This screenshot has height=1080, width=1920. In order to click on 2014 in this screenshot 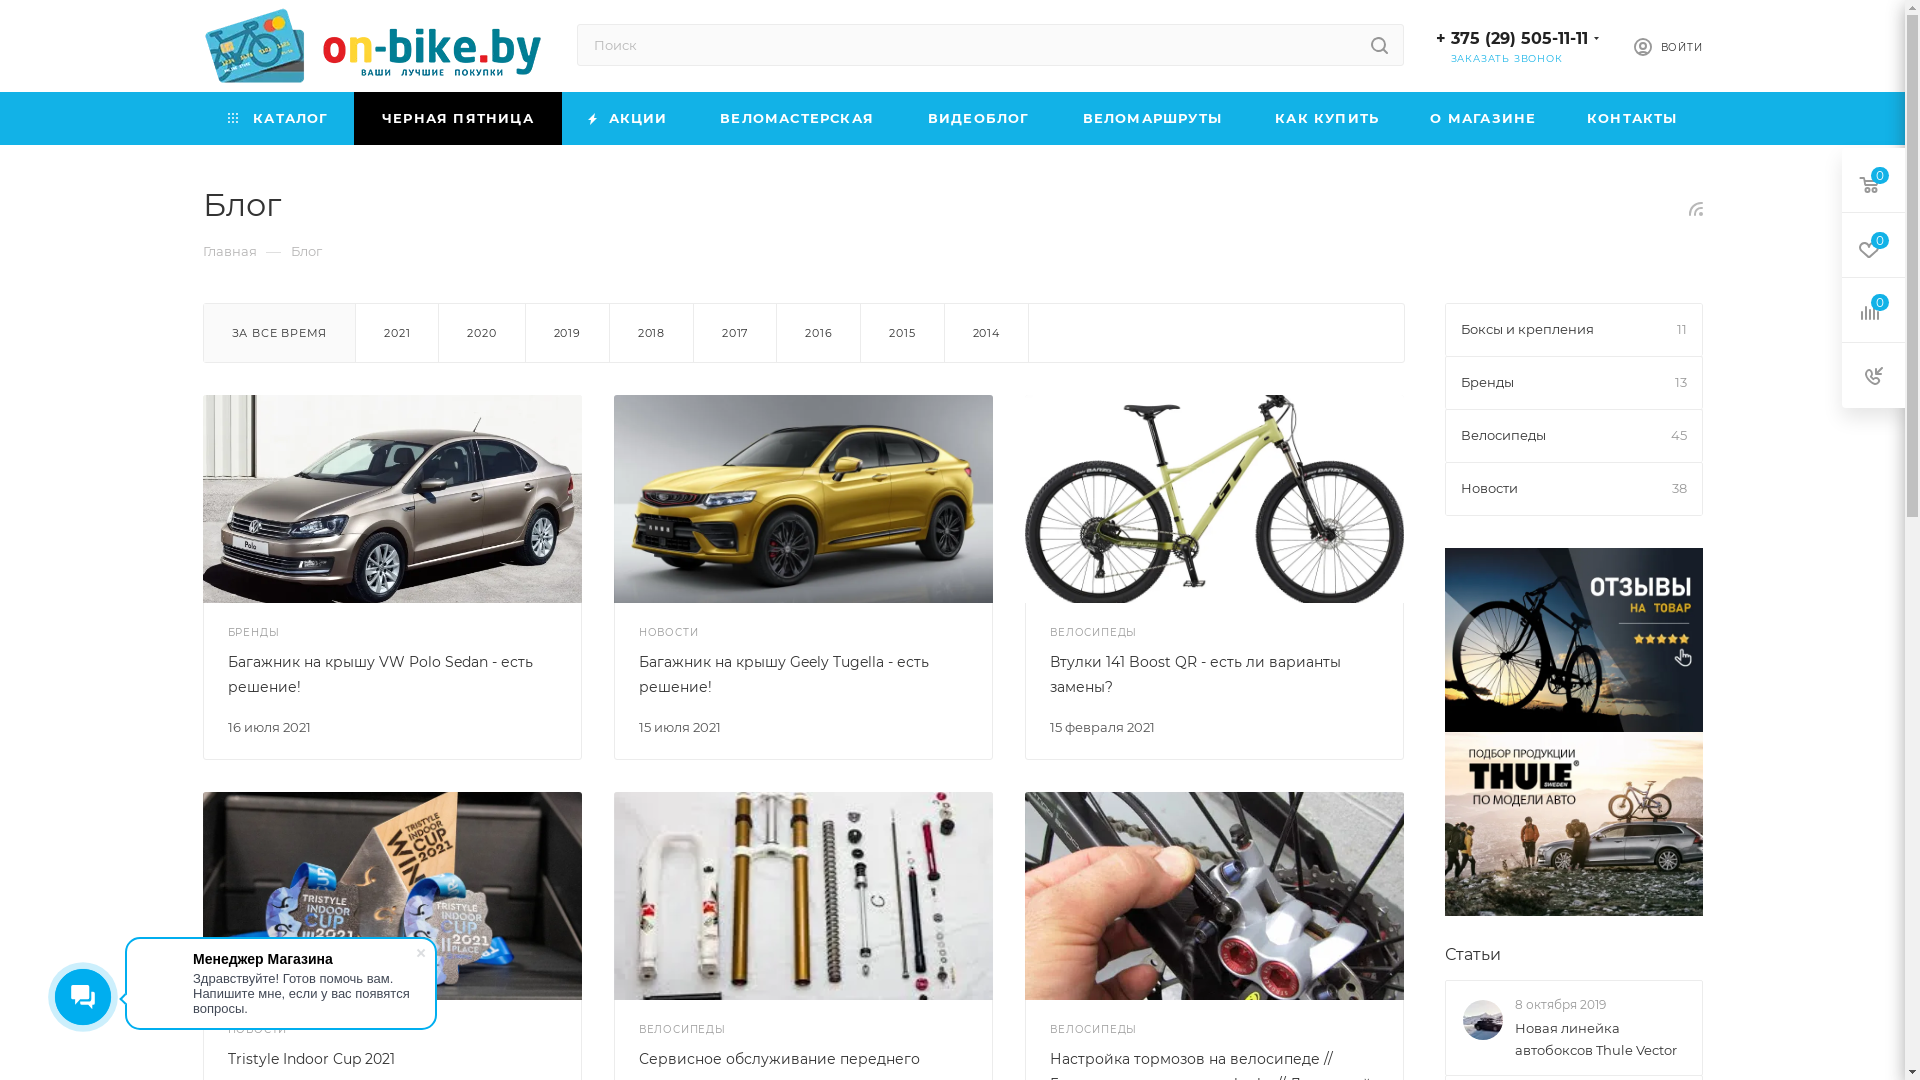, I will do `click(986, 333)`.